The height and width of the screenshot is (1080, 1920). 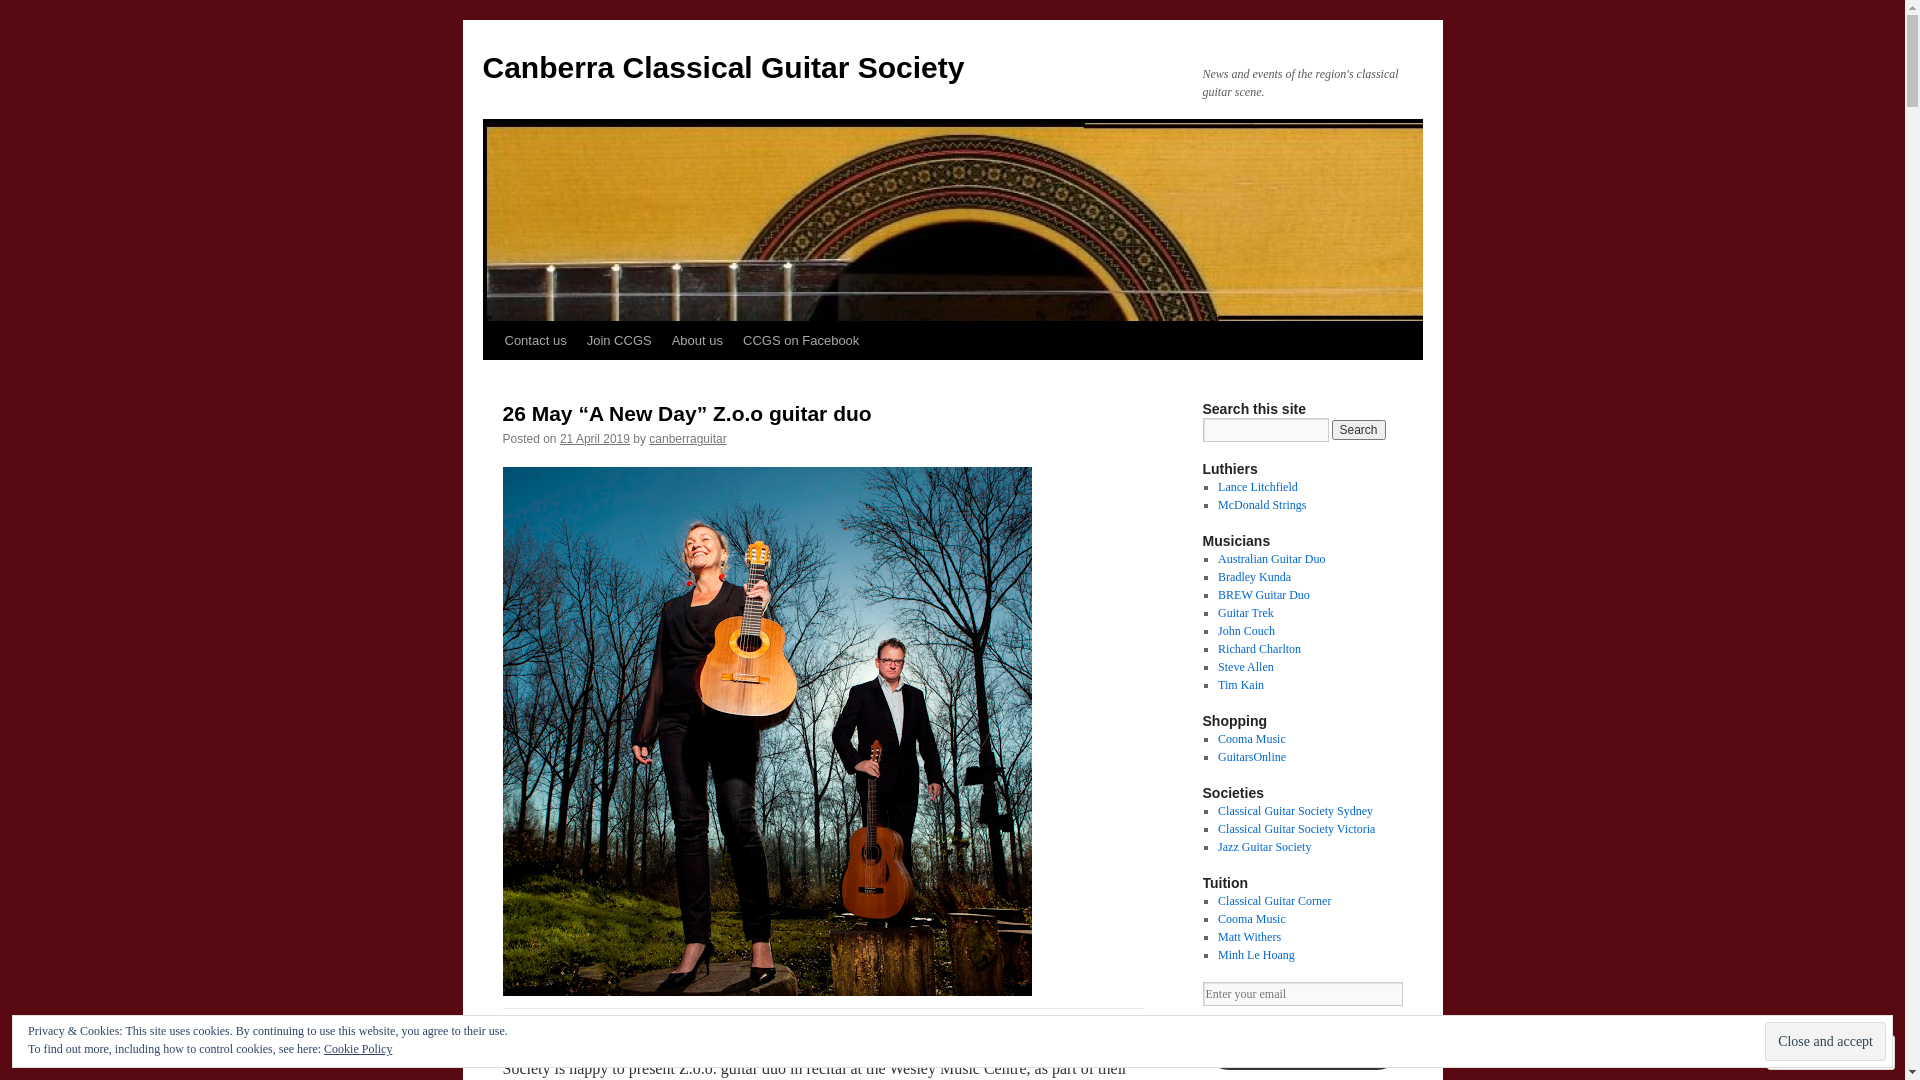 What do you see at coordinates (688, 439) in the screenshot?
I see `canberraguitar` at bounding box center [688, 439].